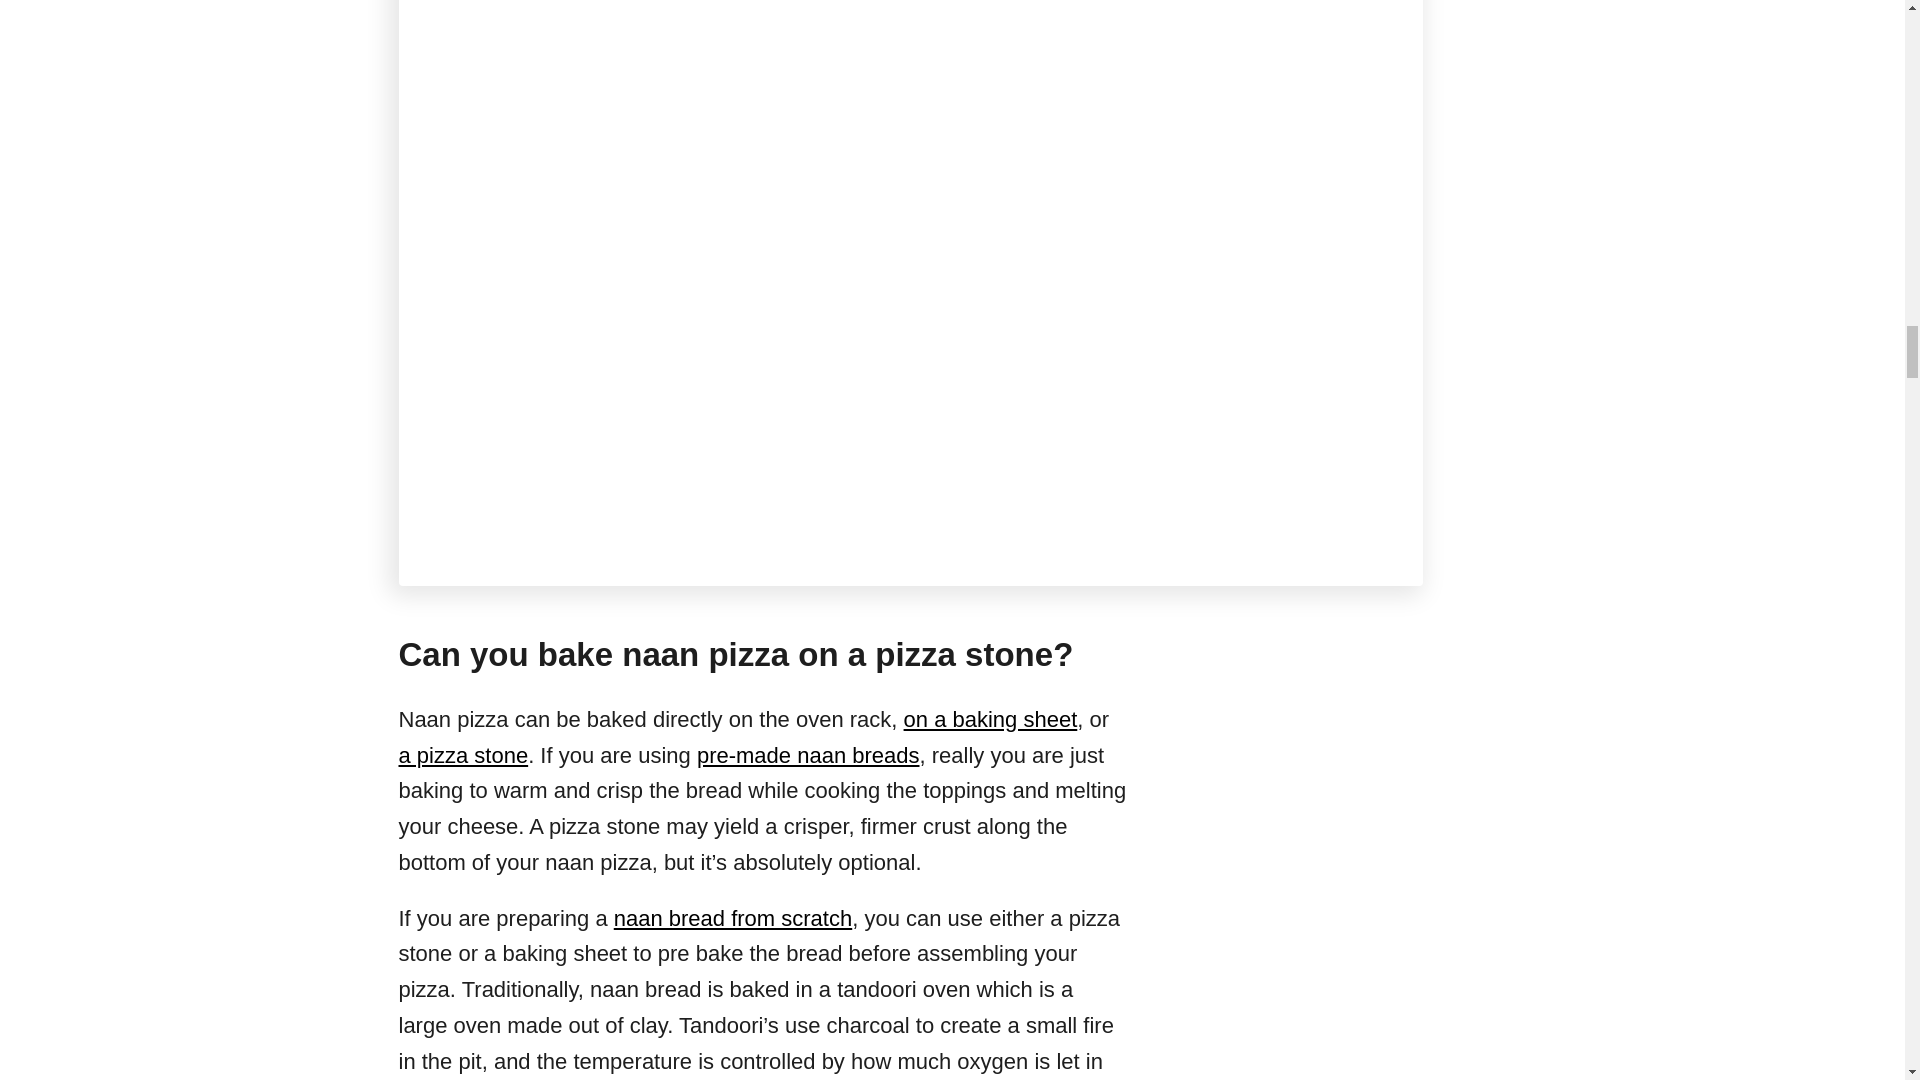  Describe the element at coordinates (990, 720) in the screenshot. I see `on a baking sheet` at that location.